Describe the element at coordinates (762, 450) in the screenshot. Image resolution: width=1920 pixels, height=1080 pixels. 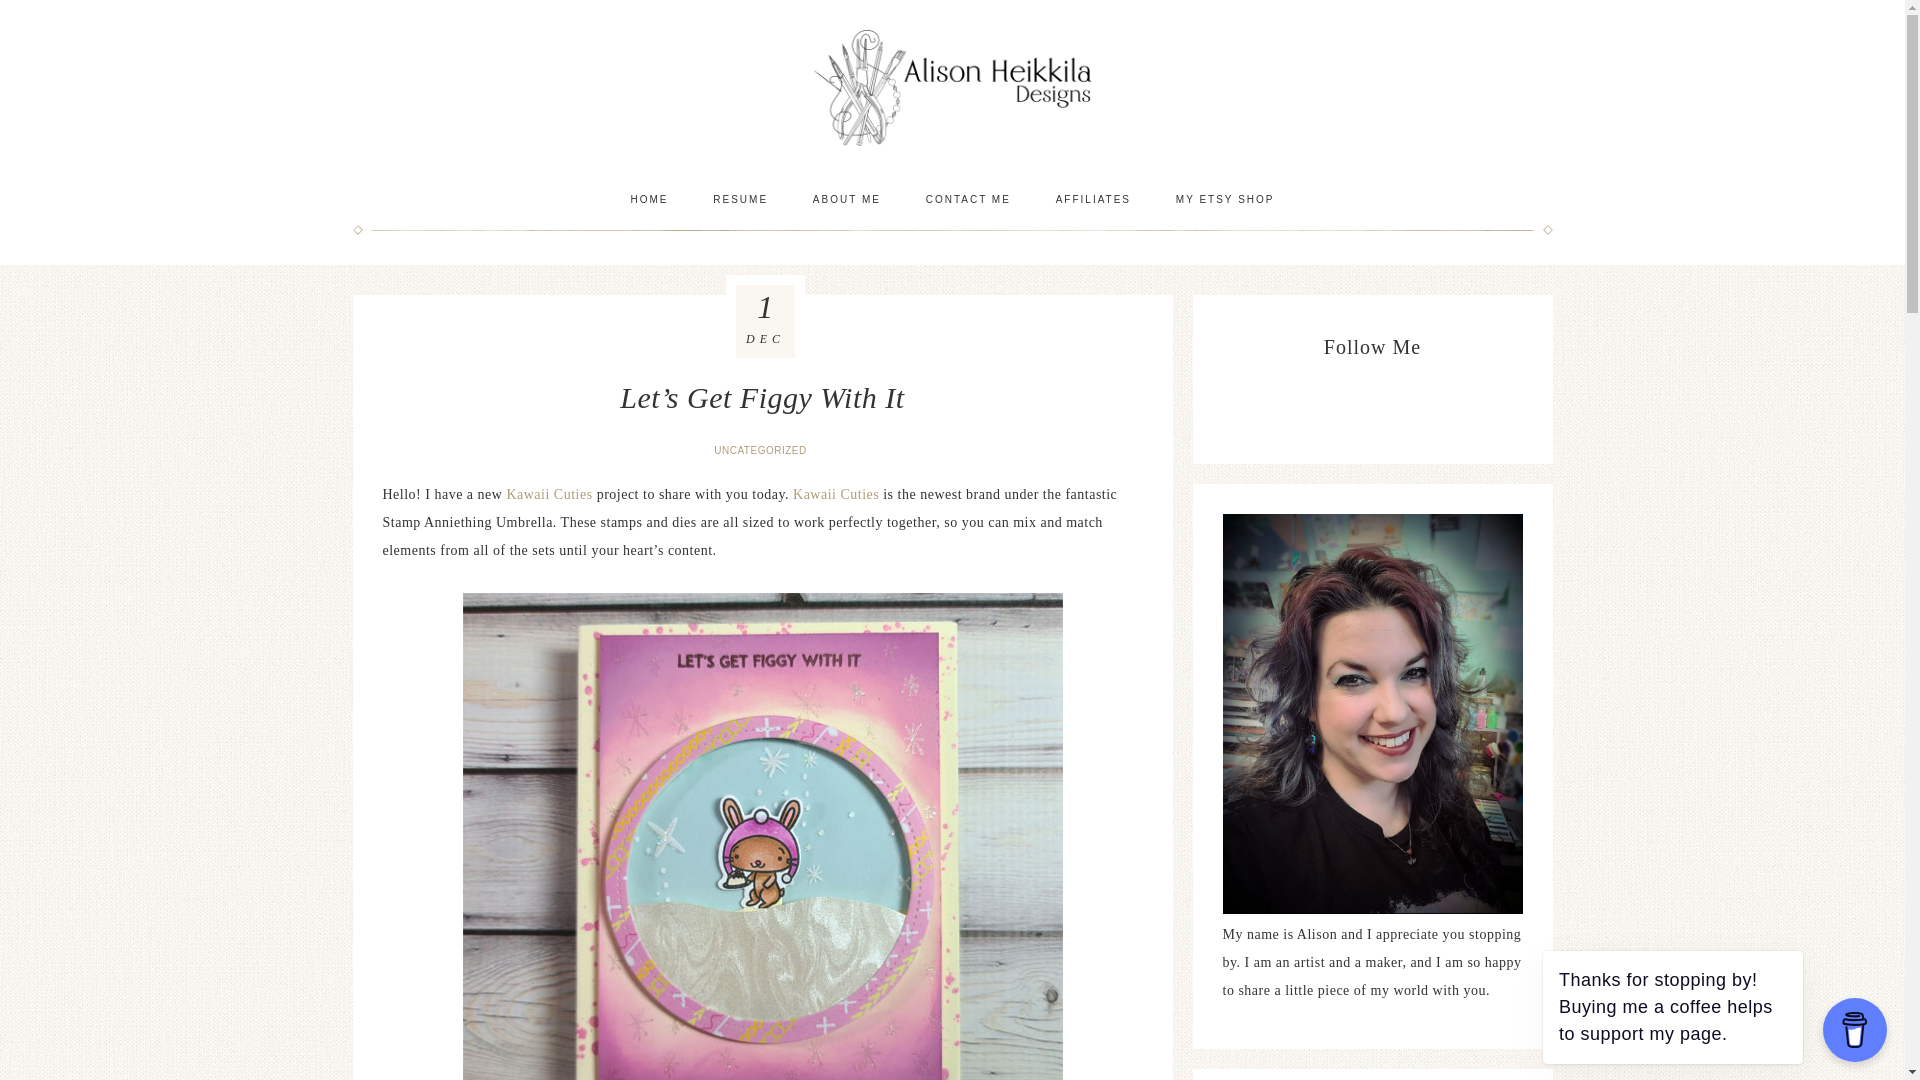
I see `UNCATEGORIZED` at that location.